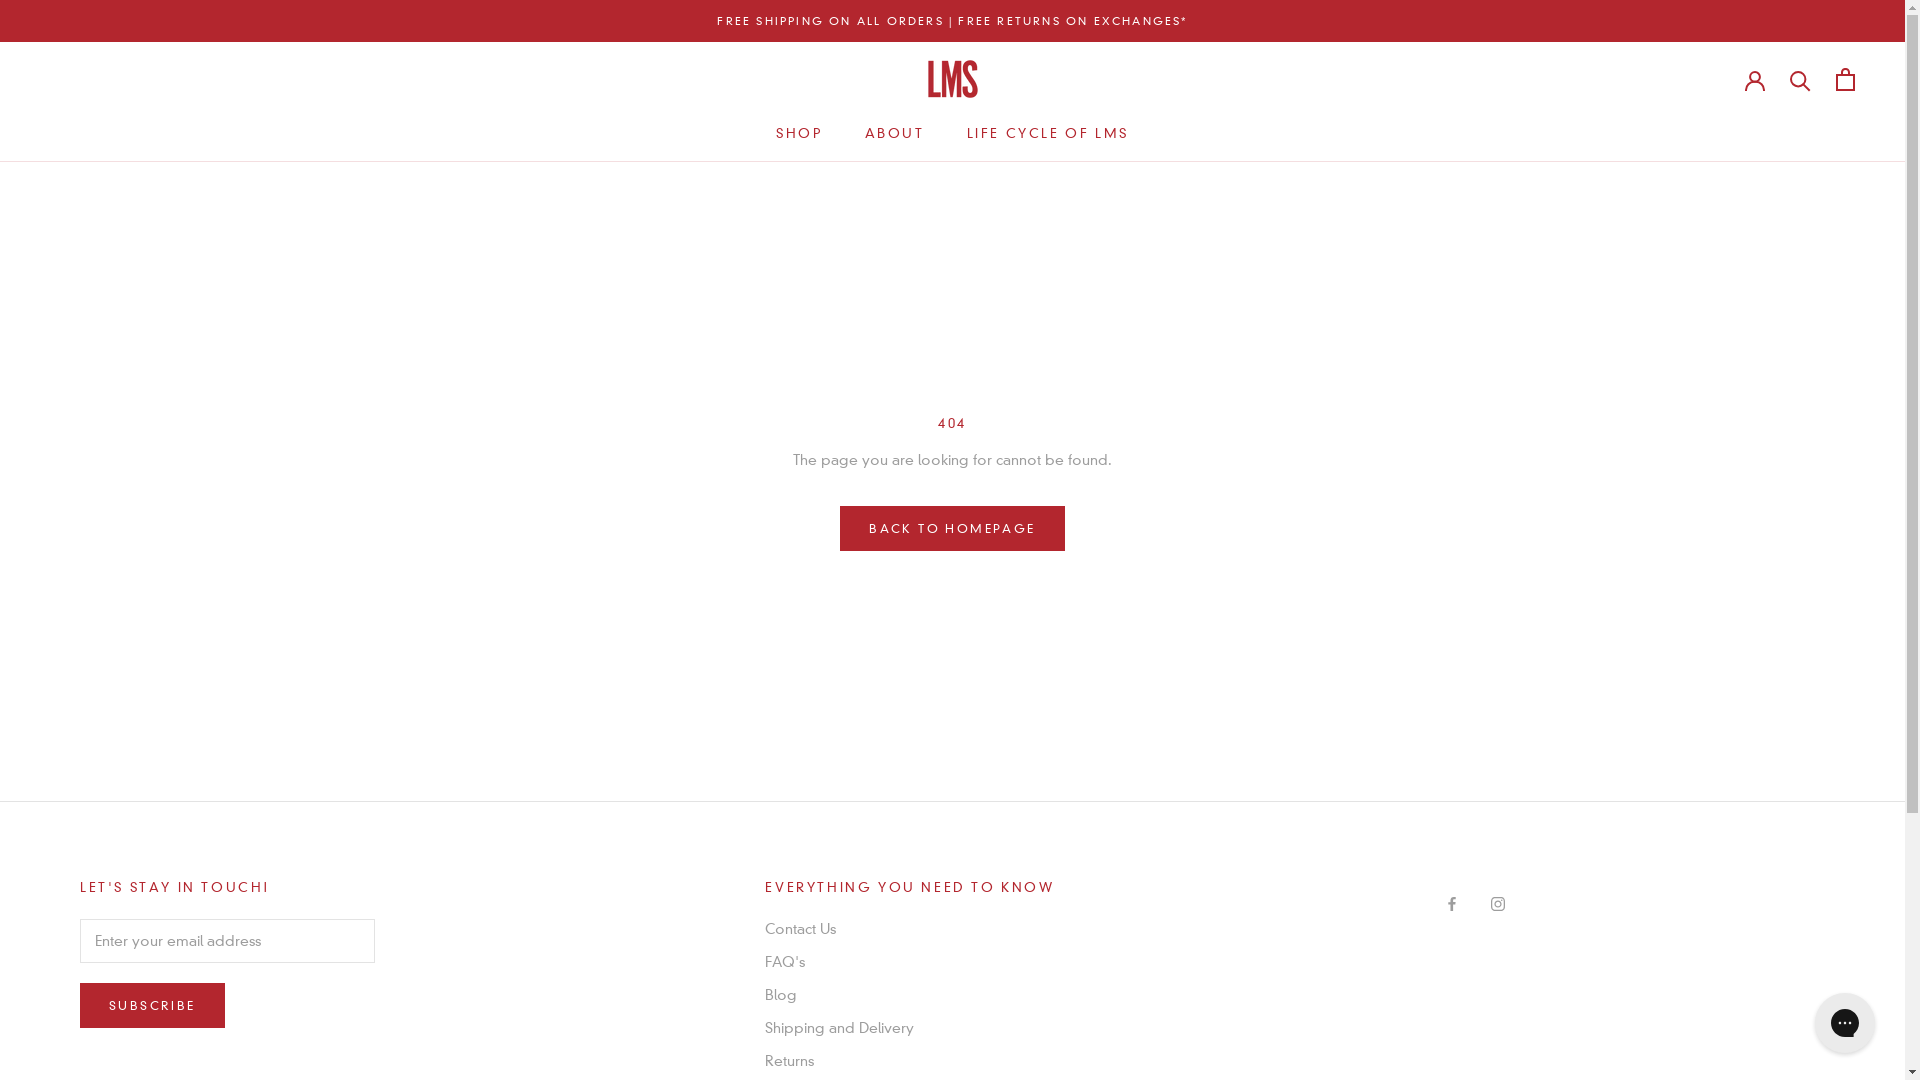  Describe the element at coordinates (952, 21) in the screenshot. I see `FREE SHIPPING ON ALL ORDERS | FREE RETURNS ON EXCHANGES*` at that location.